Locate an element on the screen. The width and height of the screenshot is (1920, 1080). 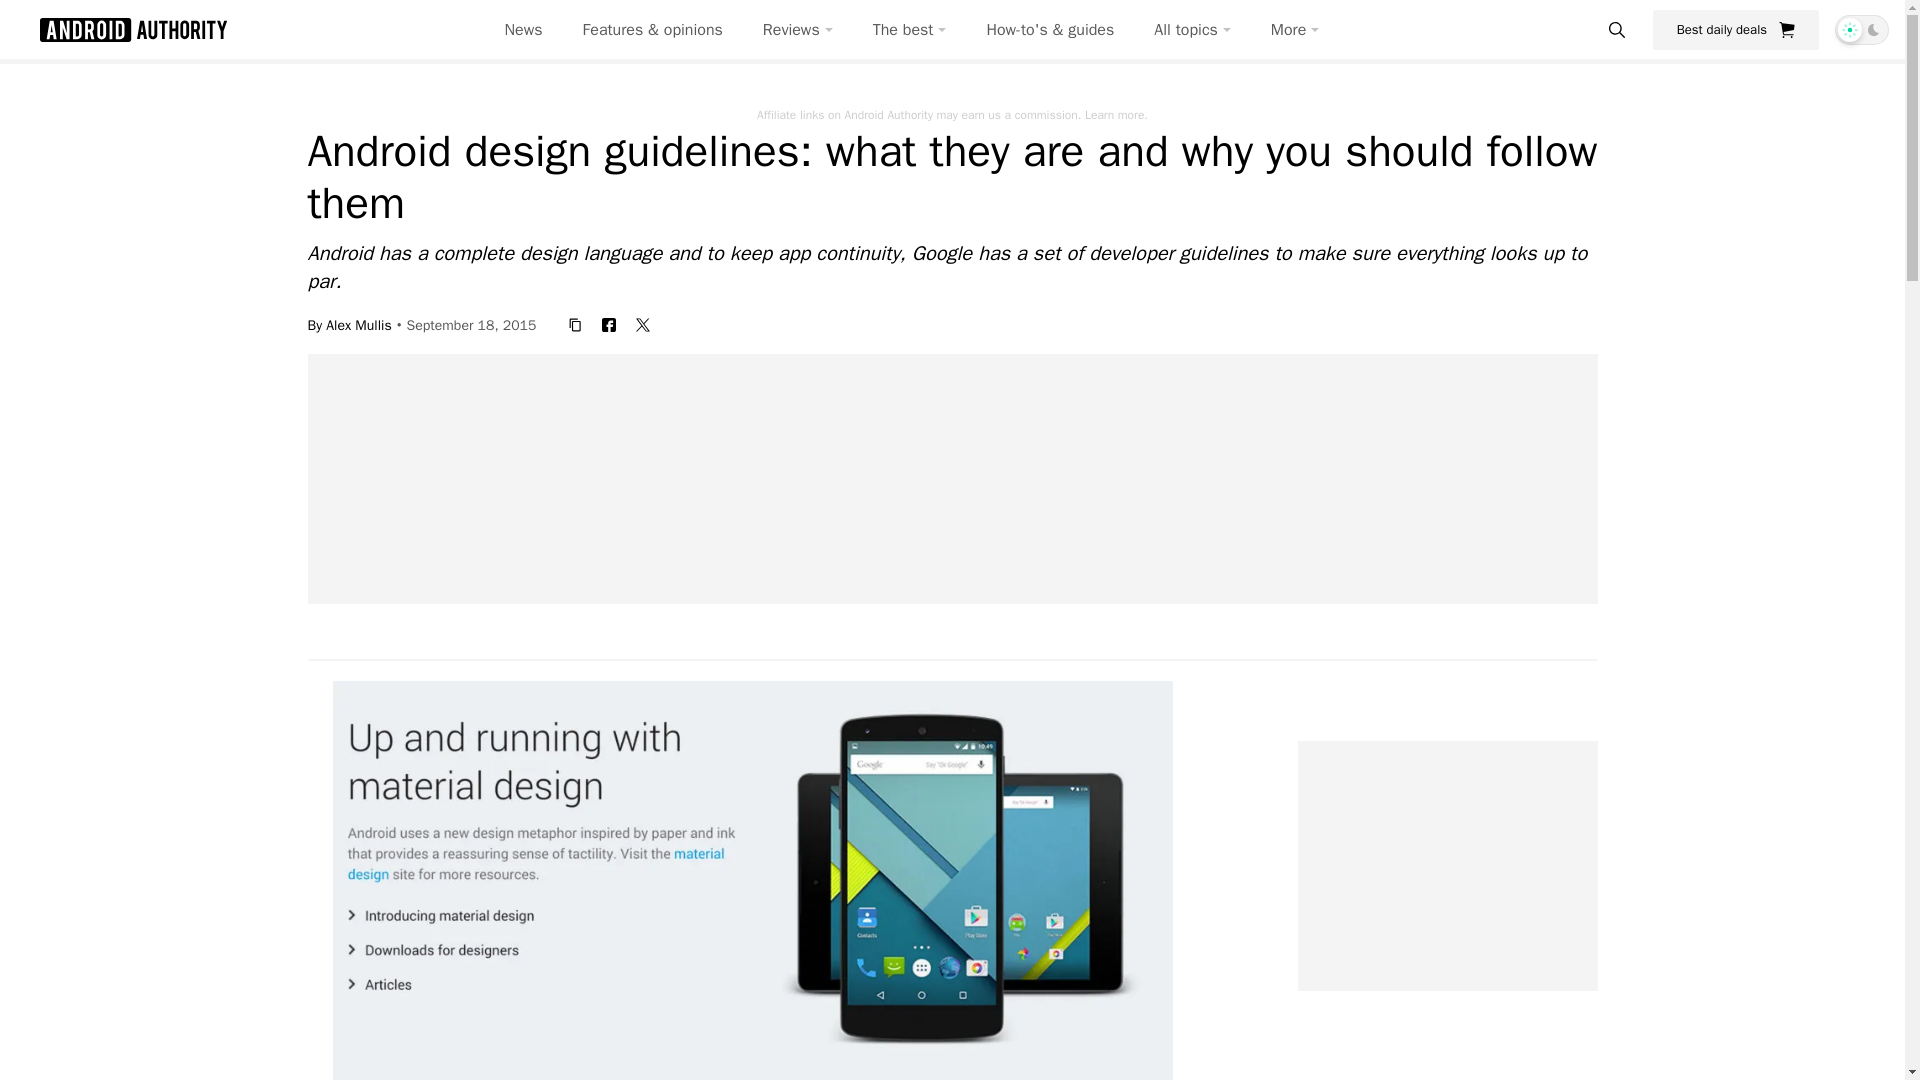
Learn more. is located at coordinates (1116, 114).